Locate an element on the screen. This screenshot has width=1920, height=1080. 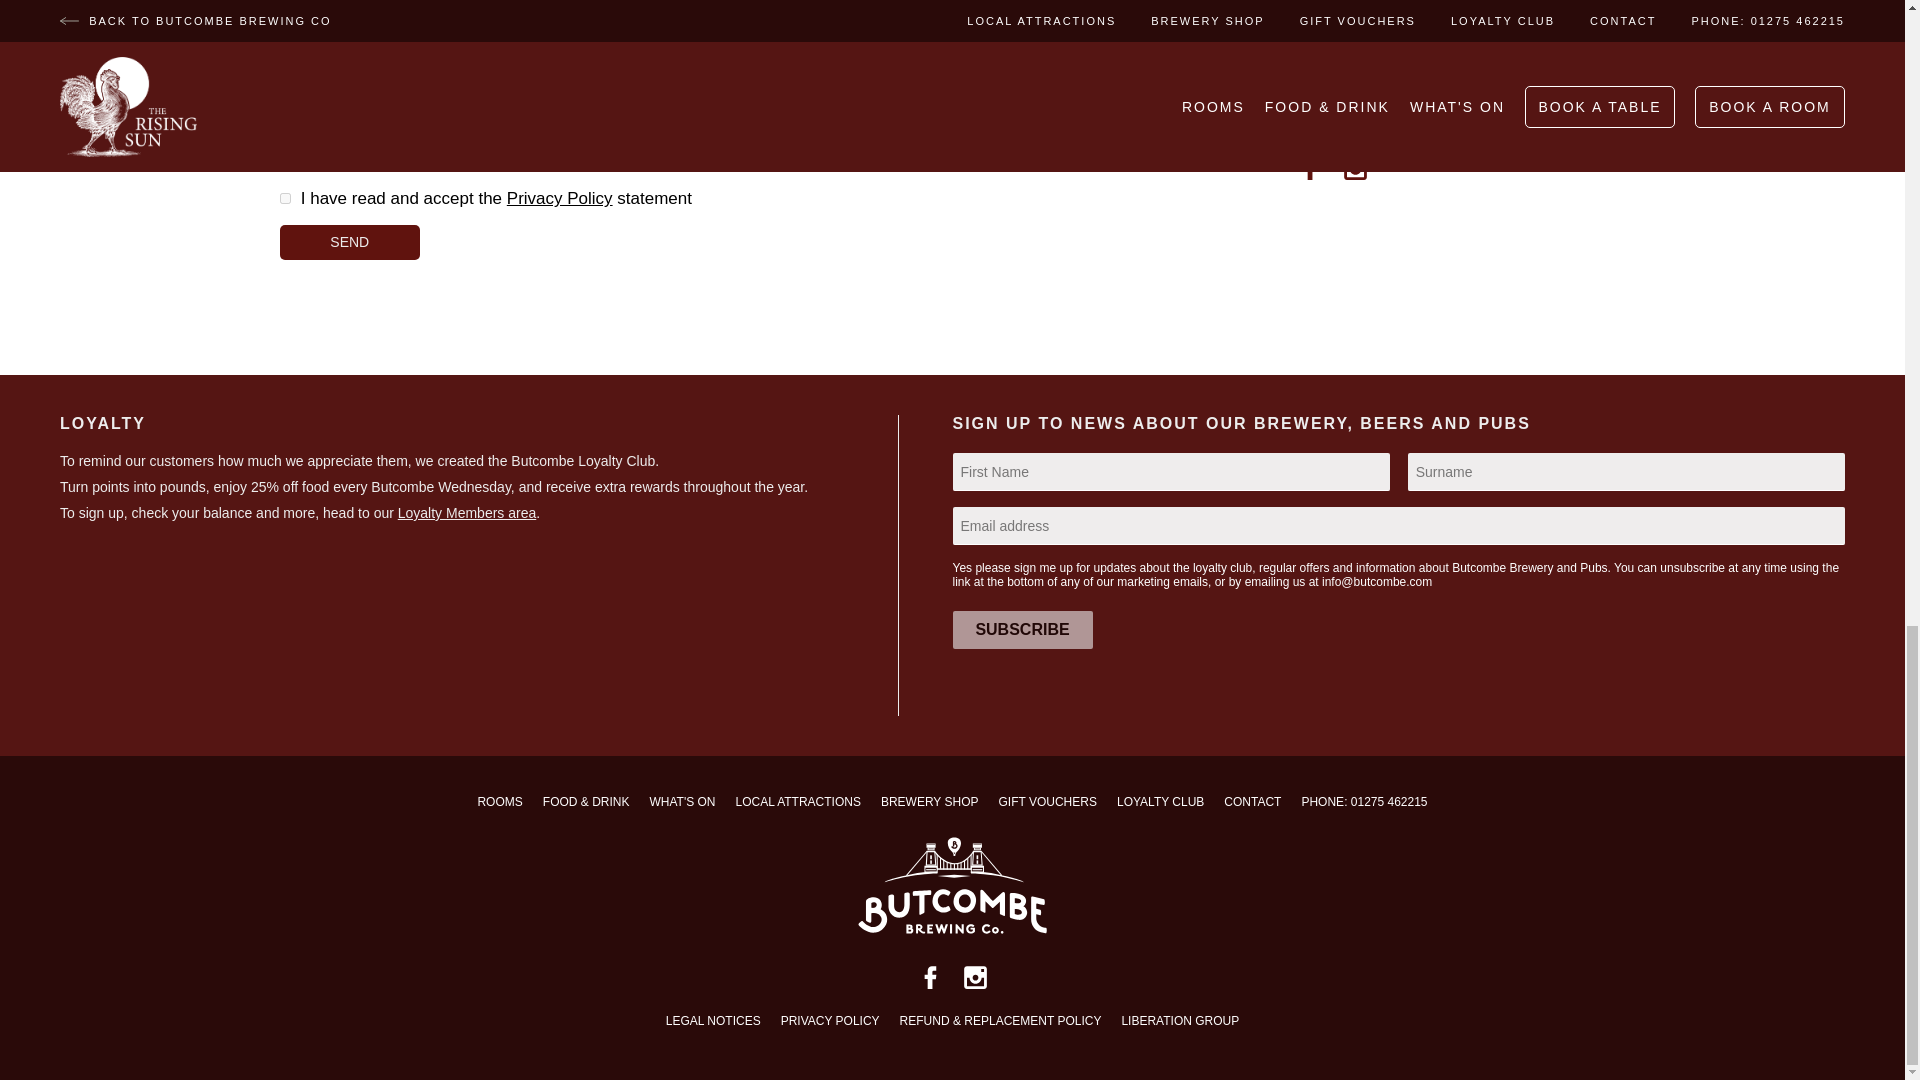
Butcombe Brewery is located at coordinates (953, 954).